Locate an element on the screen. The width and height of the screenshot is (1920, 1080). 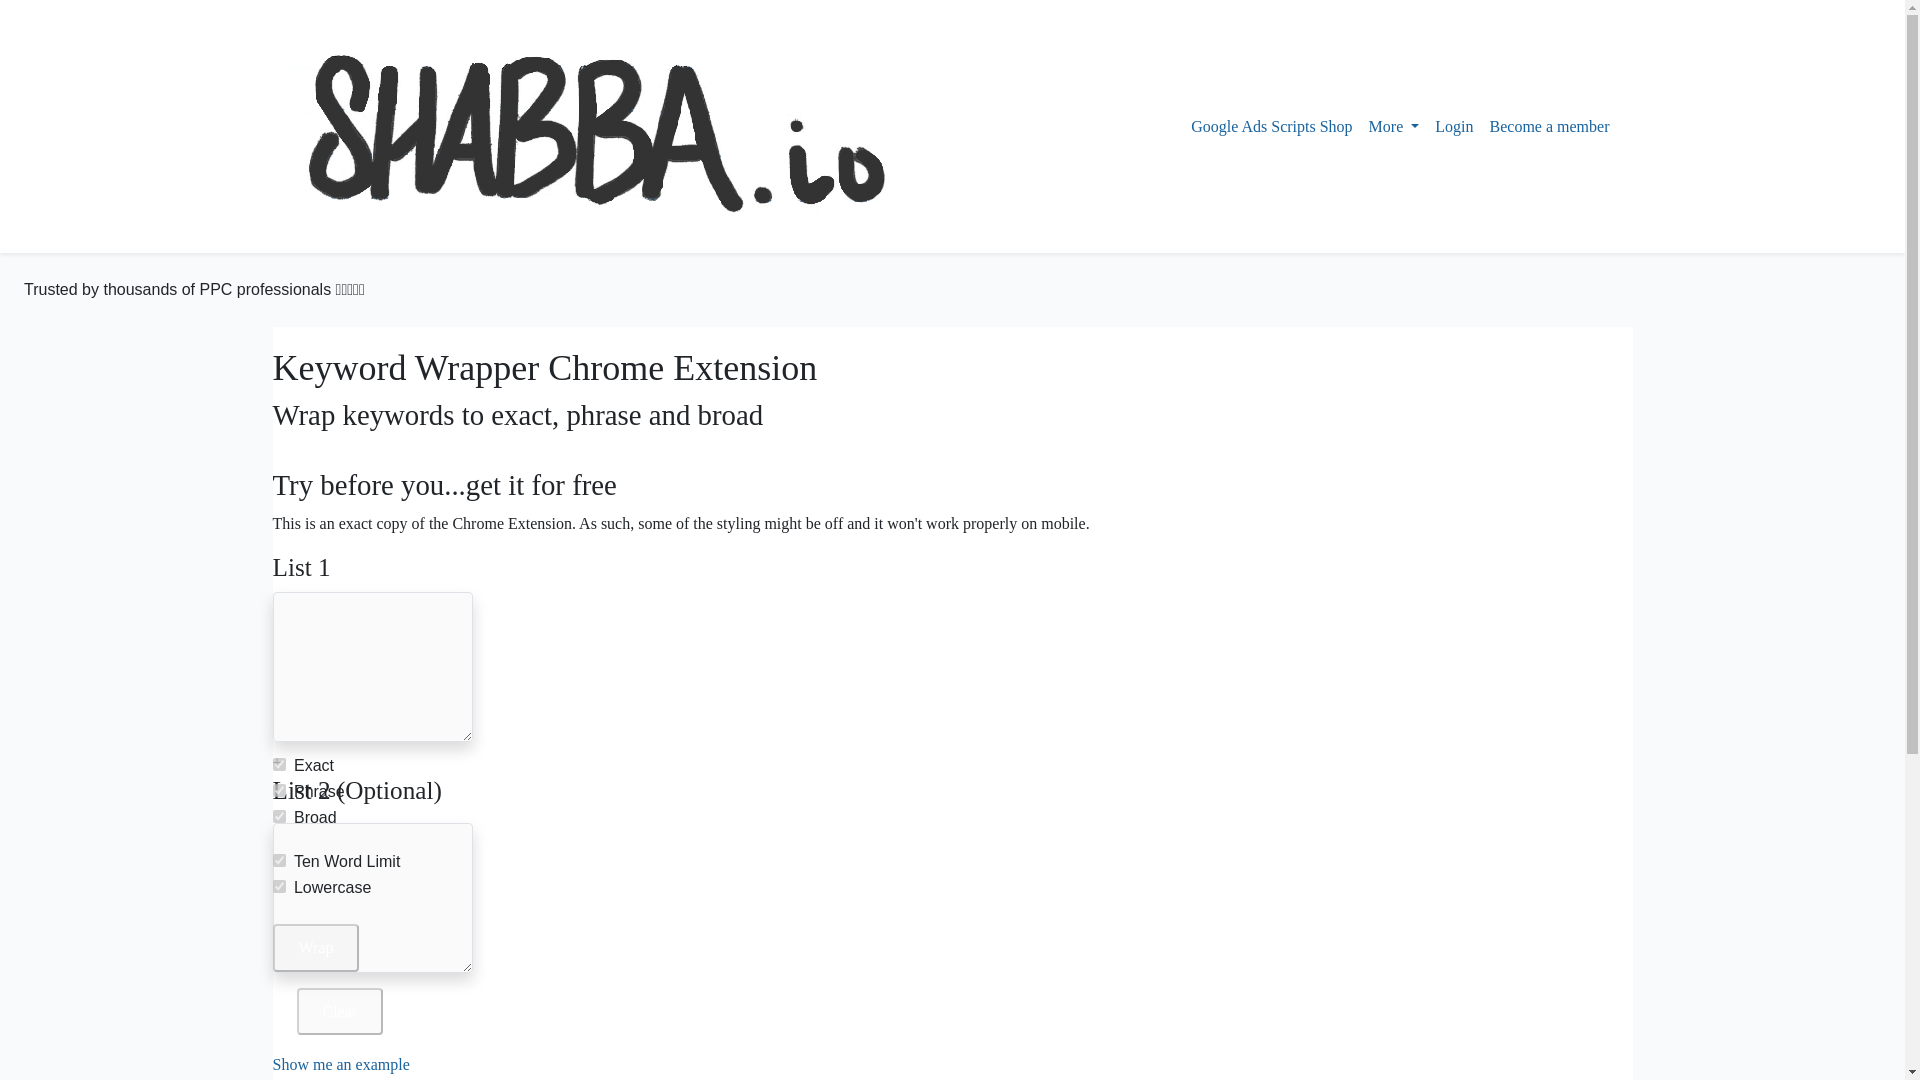
Phrase is located at coordinates (278, 790).